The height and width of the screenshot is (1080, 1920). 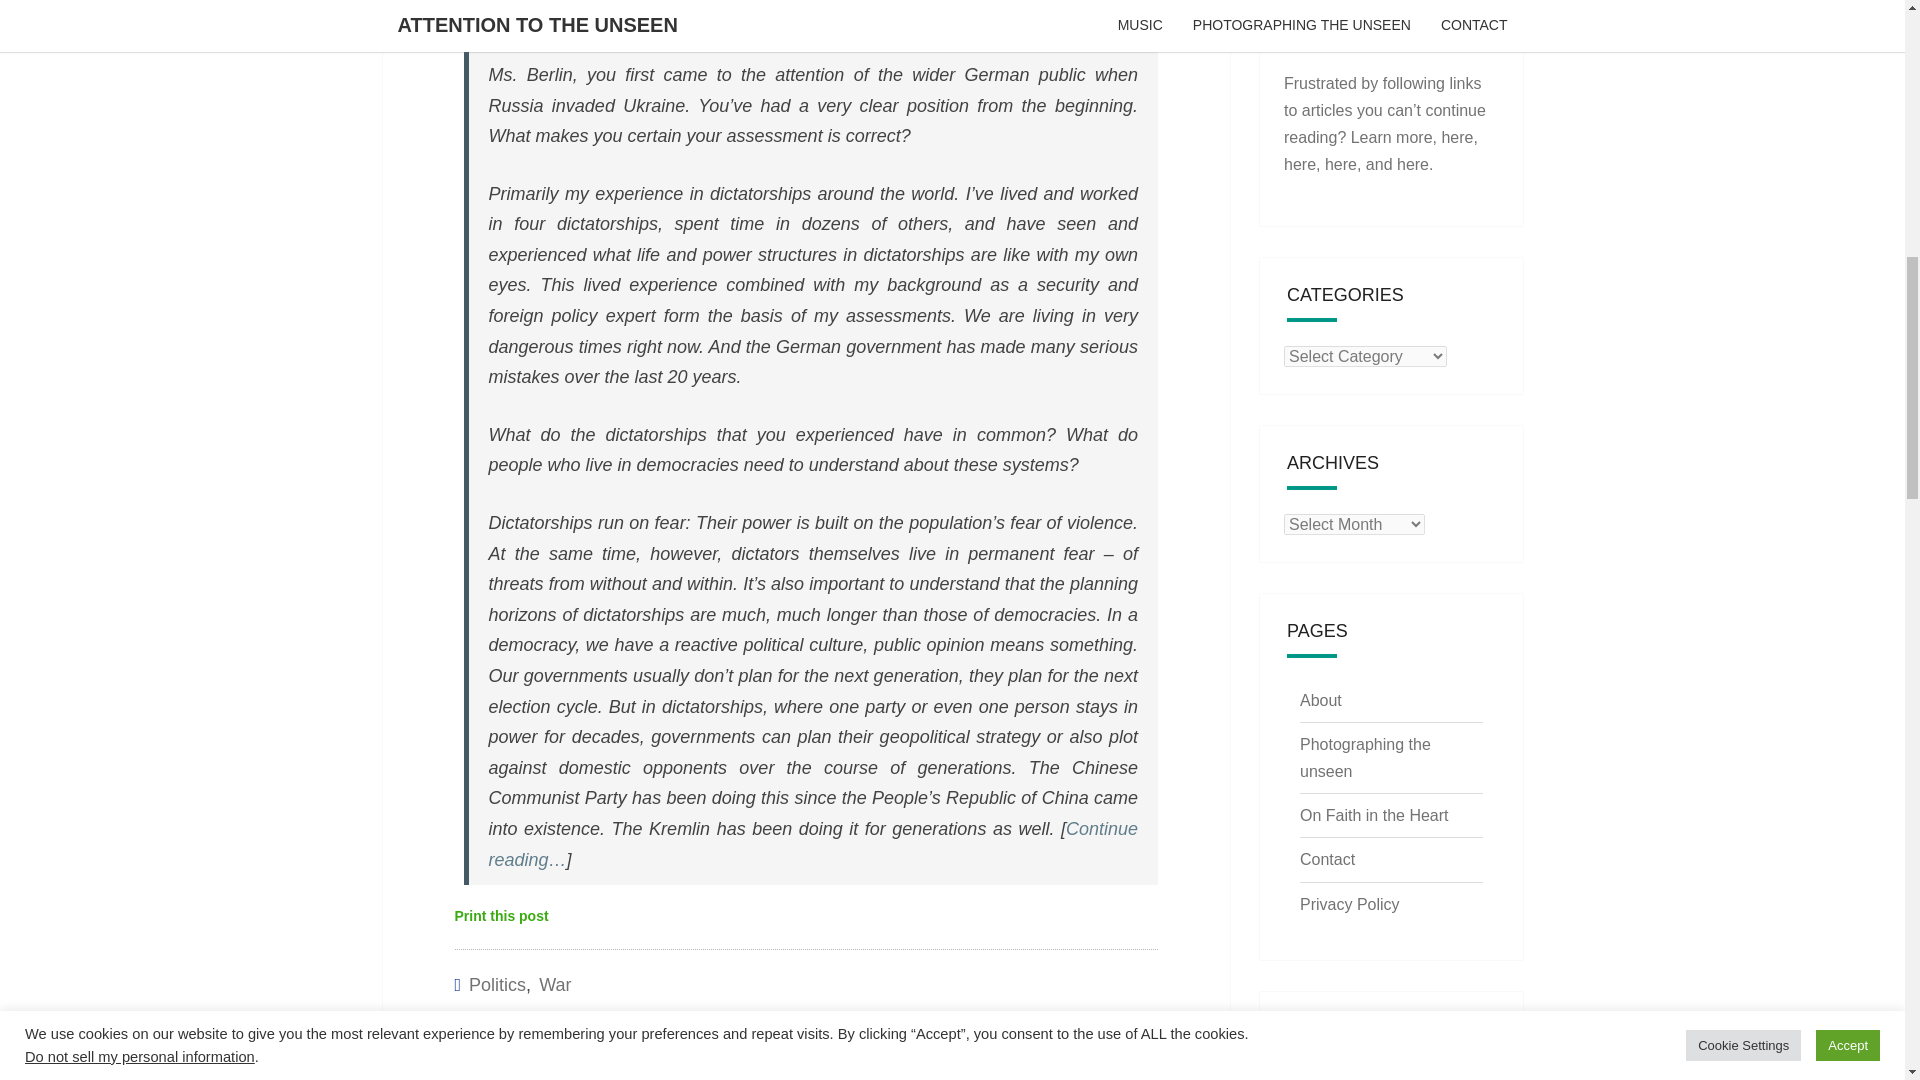 I want to click on Privacy Policy, so click(x=1349, y=904).